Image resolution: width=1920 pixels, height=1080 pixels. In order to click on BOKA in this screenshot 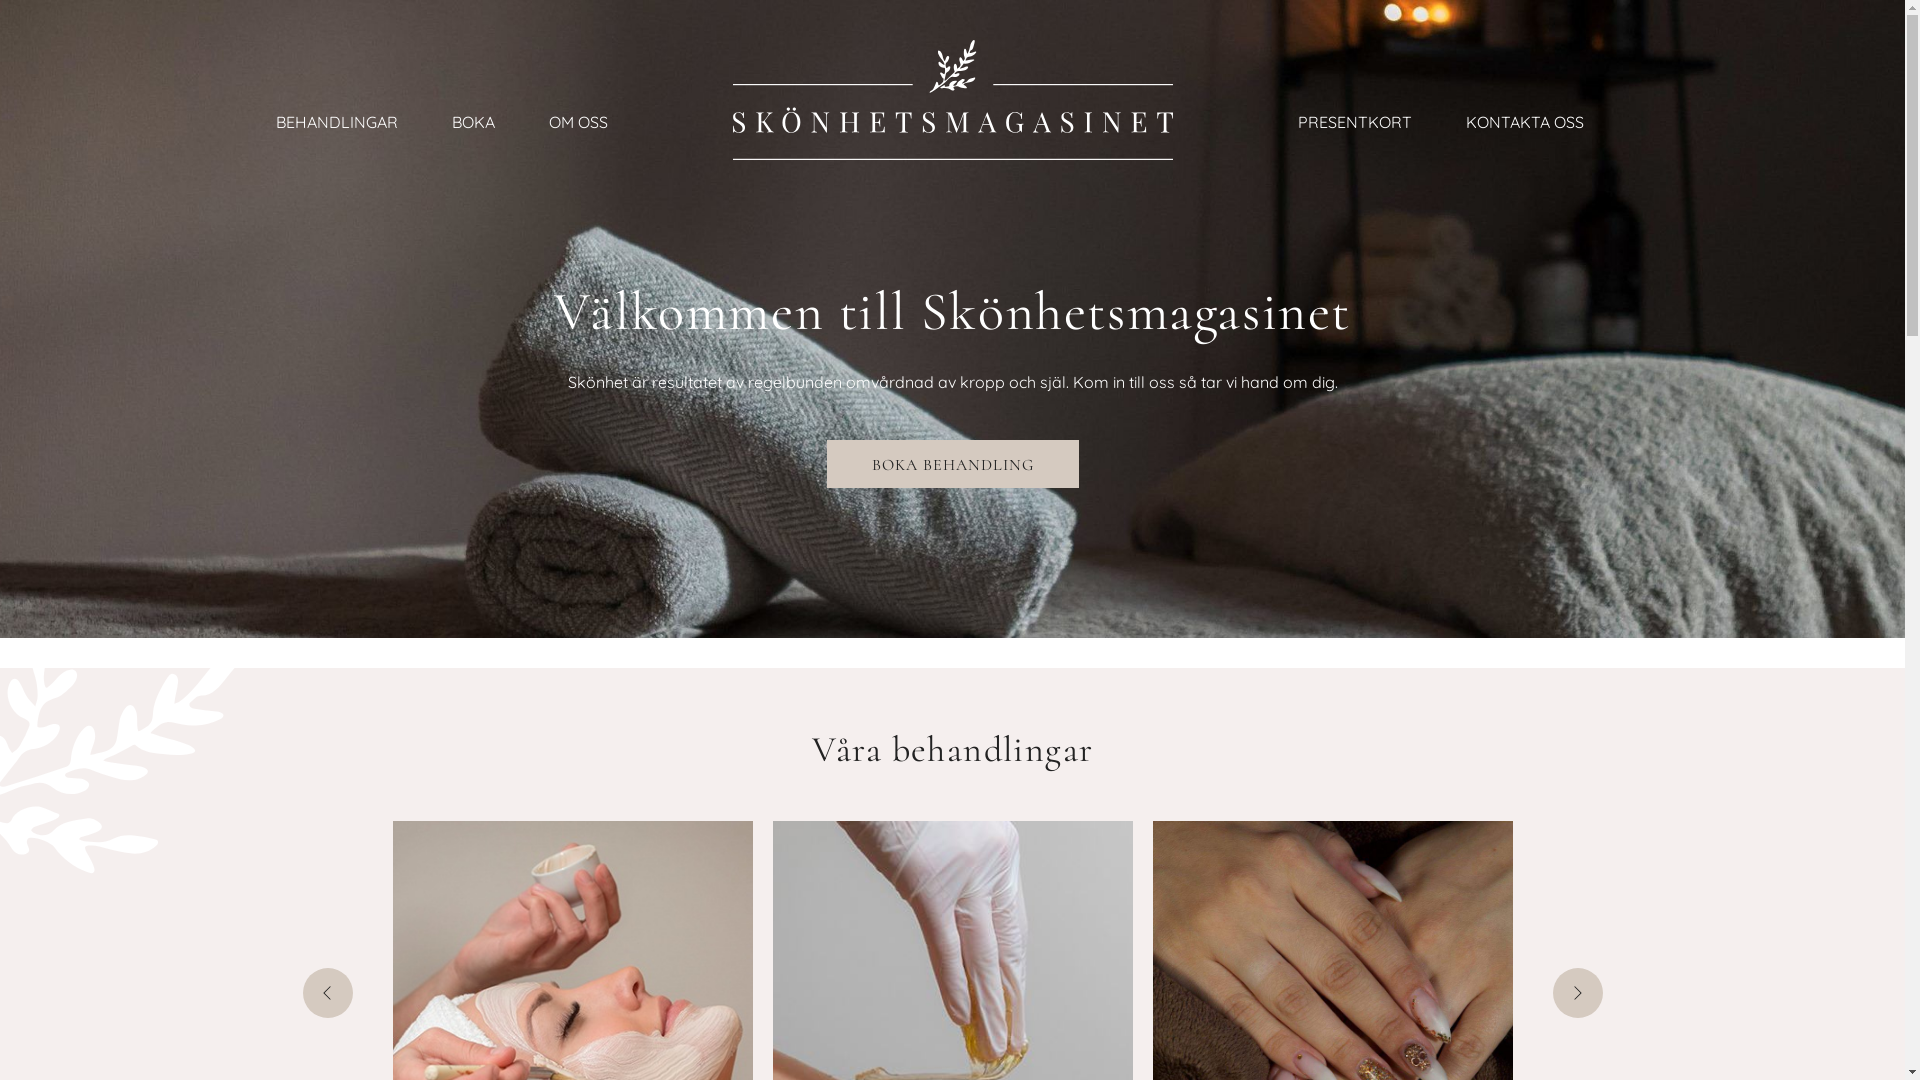, I will do `click(474, 124)`.